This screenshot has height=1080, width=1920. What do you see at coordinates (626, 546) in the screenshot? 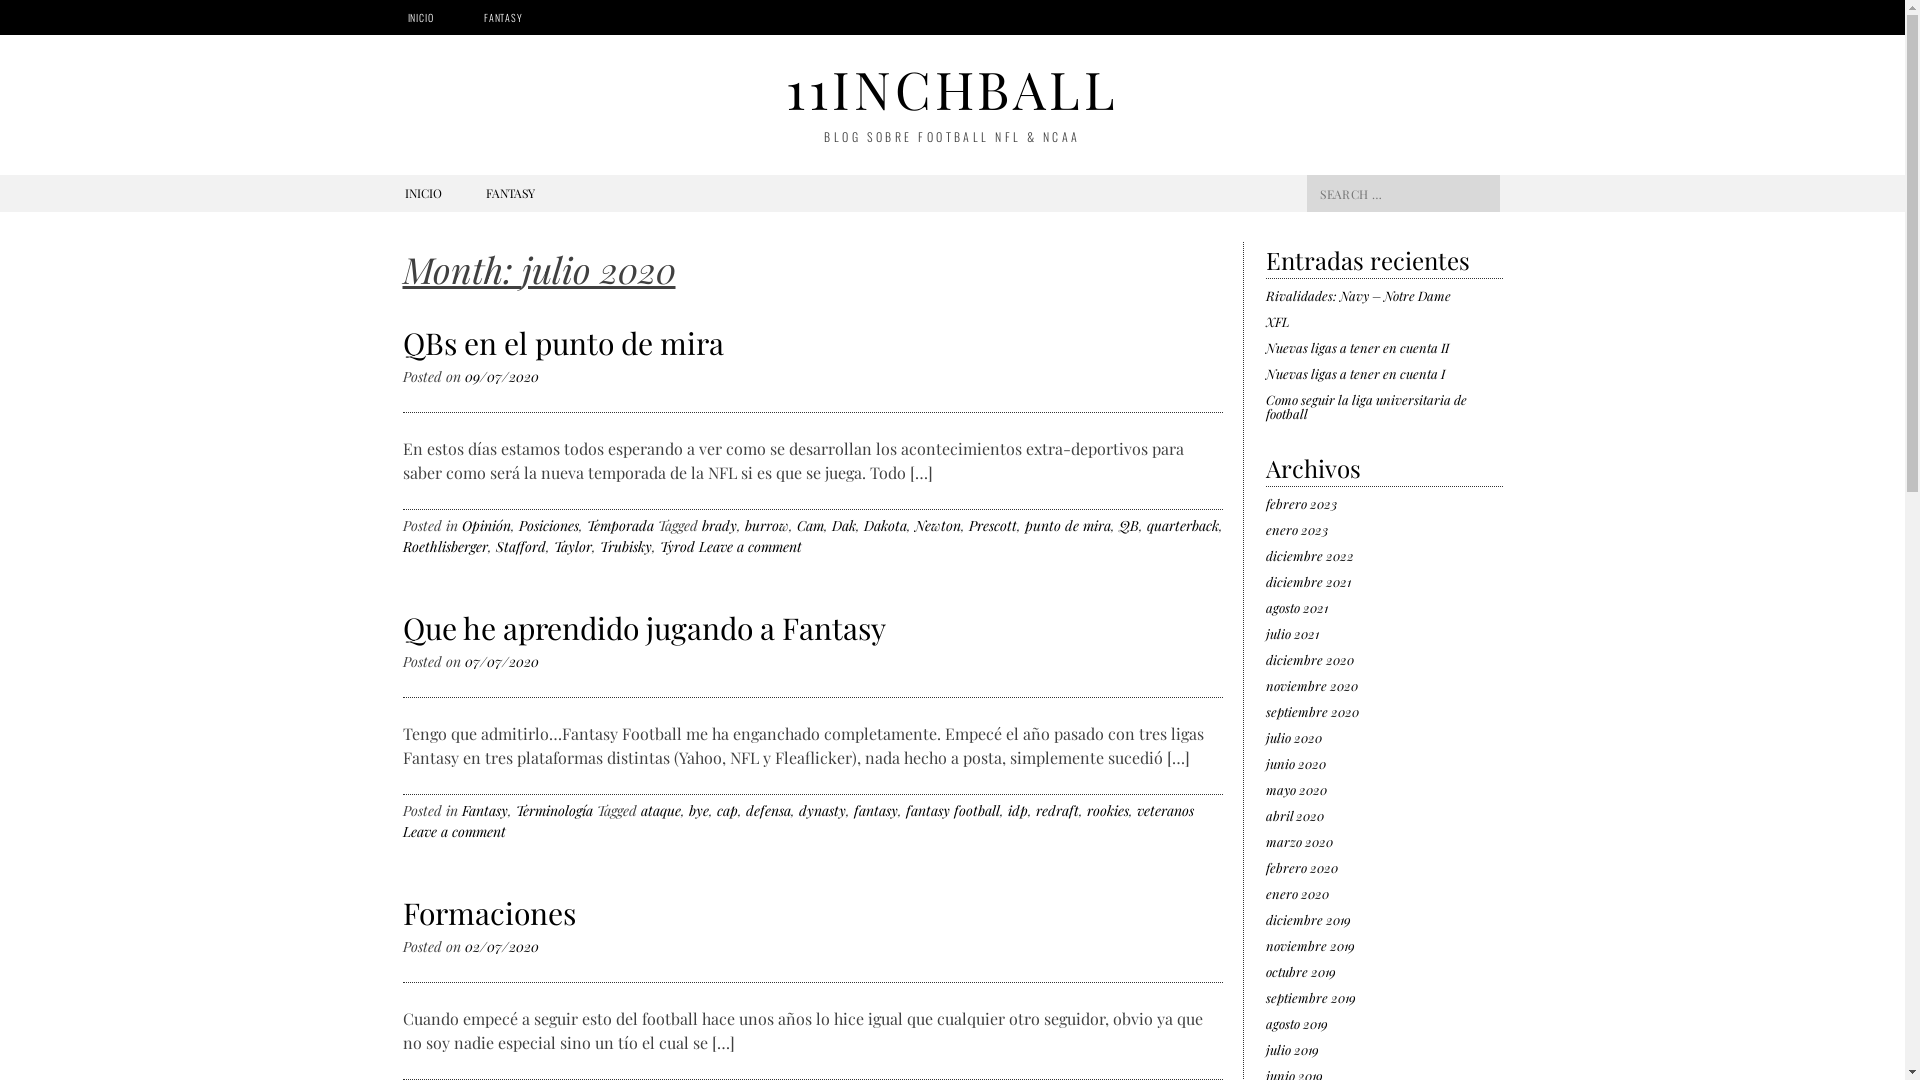
I see `Trubisky` at bounding box center [626, 546].